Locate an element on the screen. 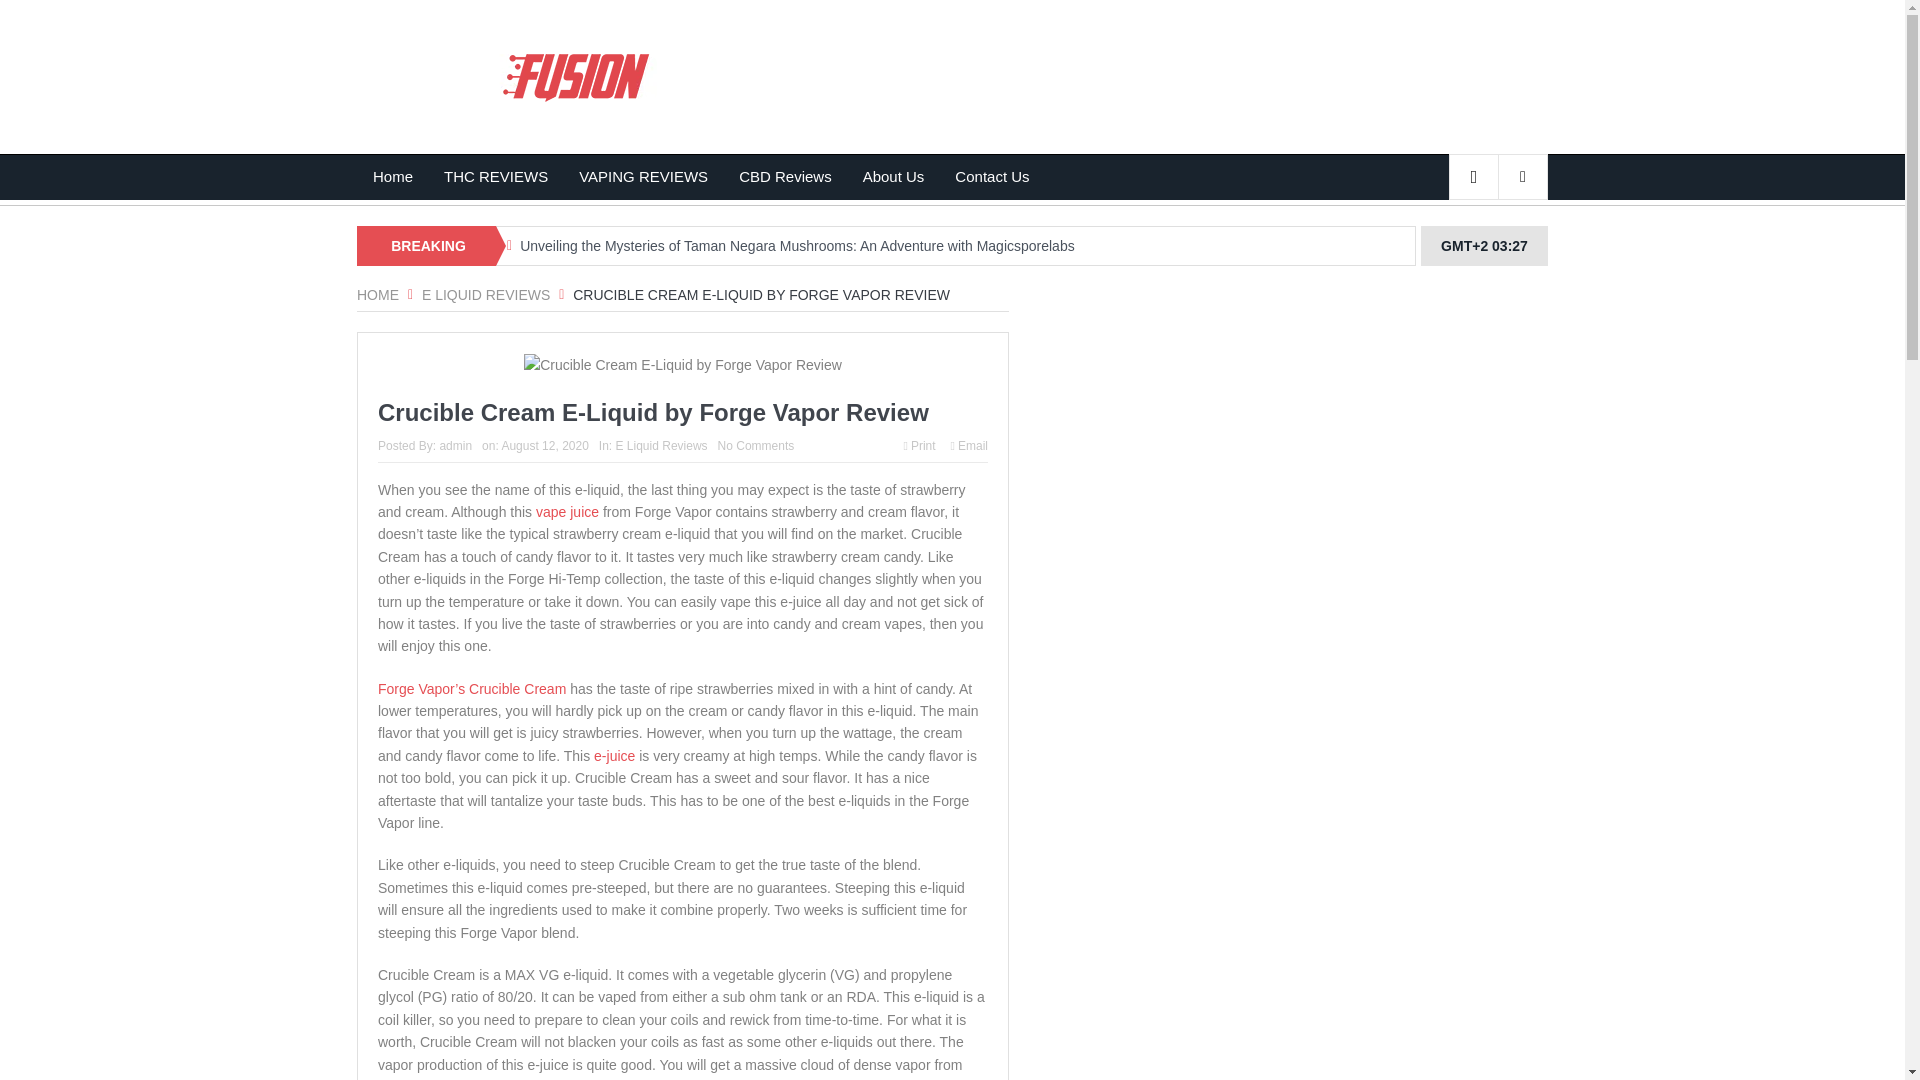  Print is located at coordinates (920, 445).